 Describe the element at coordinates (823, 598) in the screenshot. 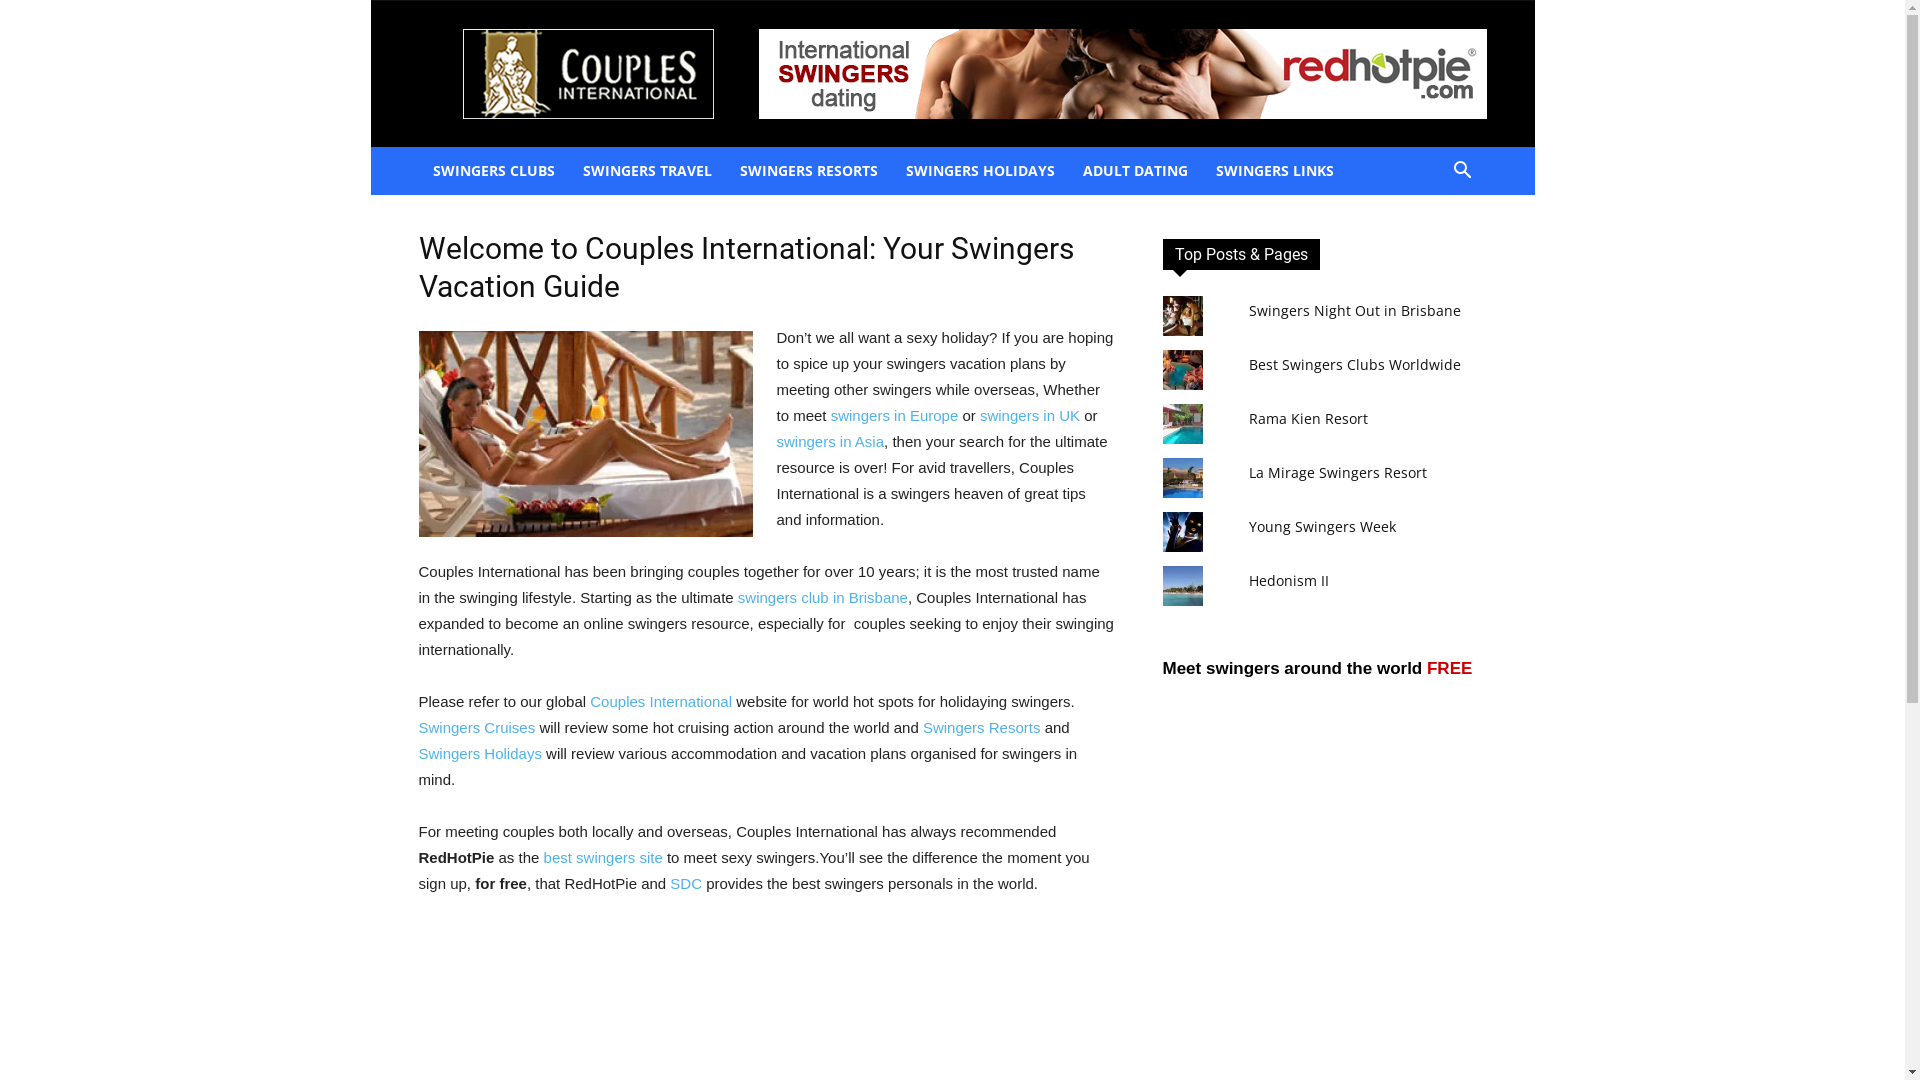

I see `swingers club in Brisbane` at that location.